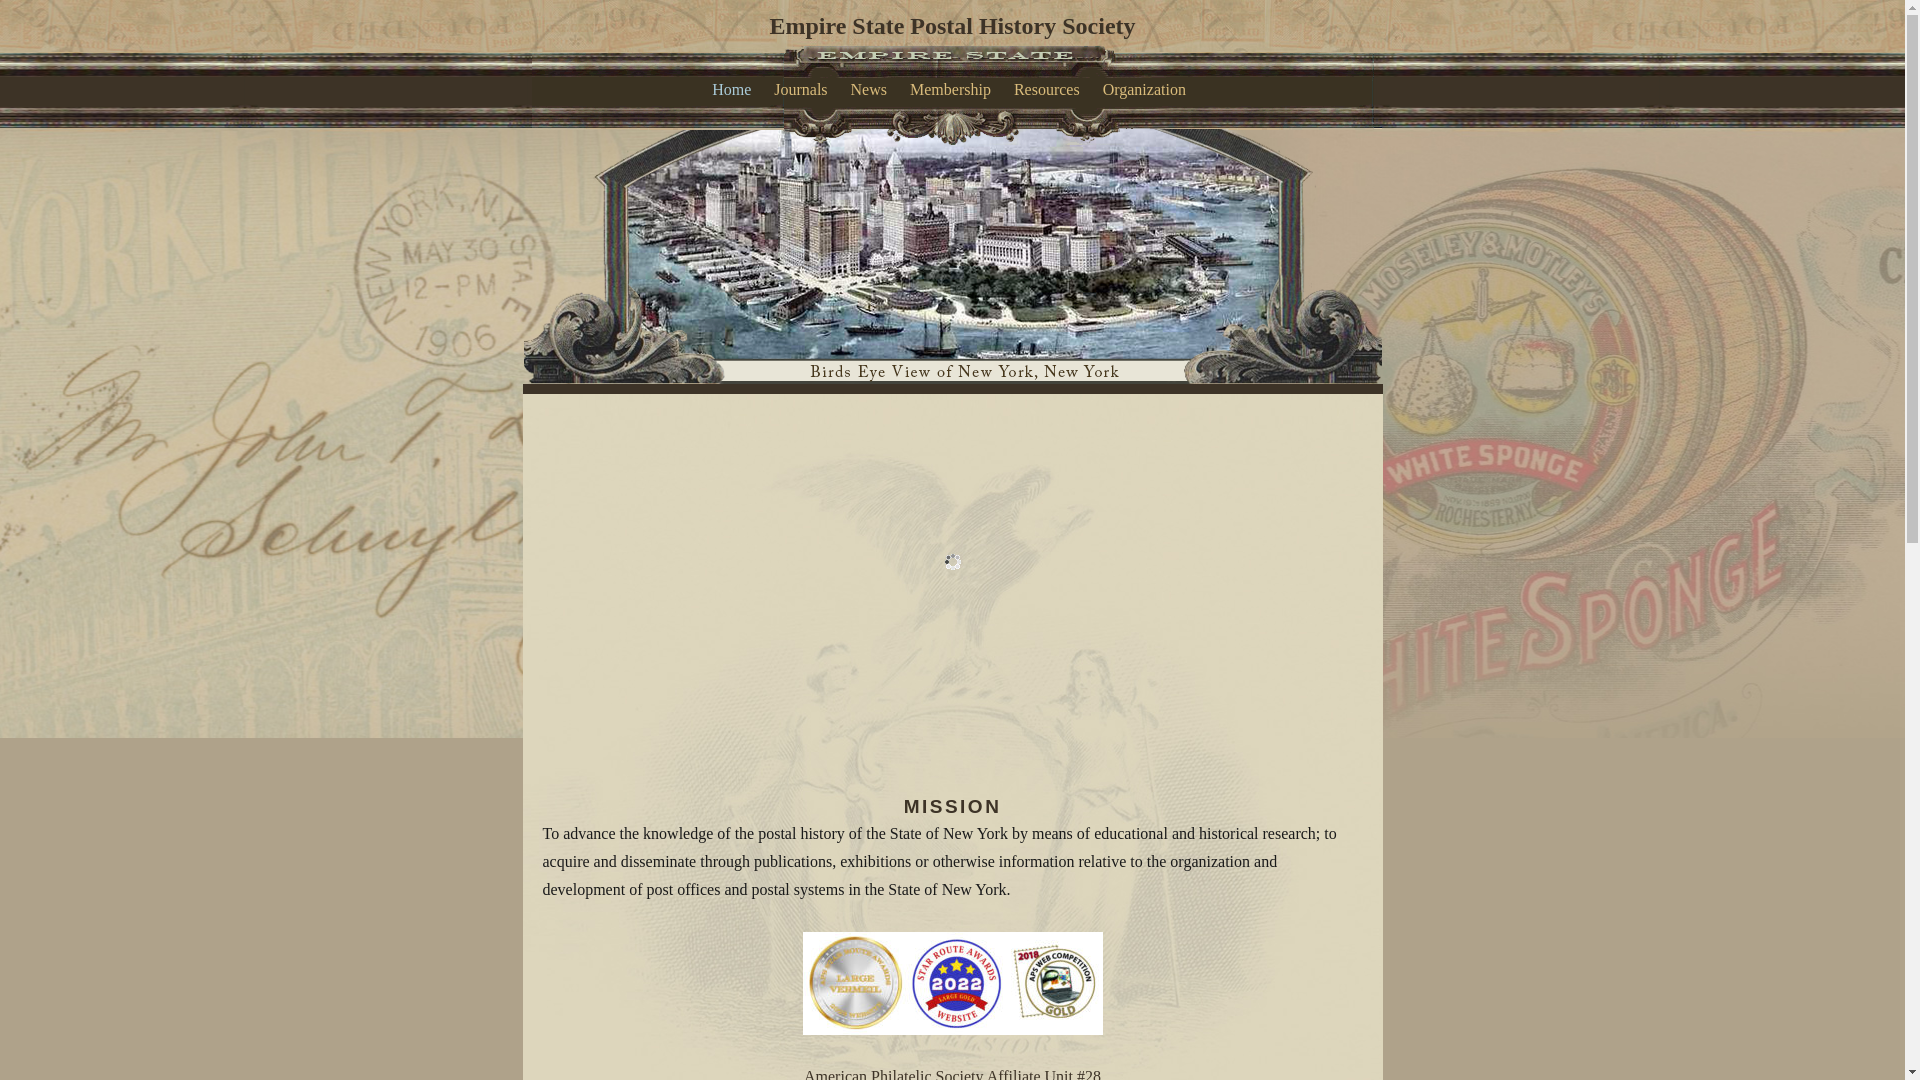 Image resolution: width=1920 pixels, height=1080 pixels. I want to click on Journals, so click(804, 90).